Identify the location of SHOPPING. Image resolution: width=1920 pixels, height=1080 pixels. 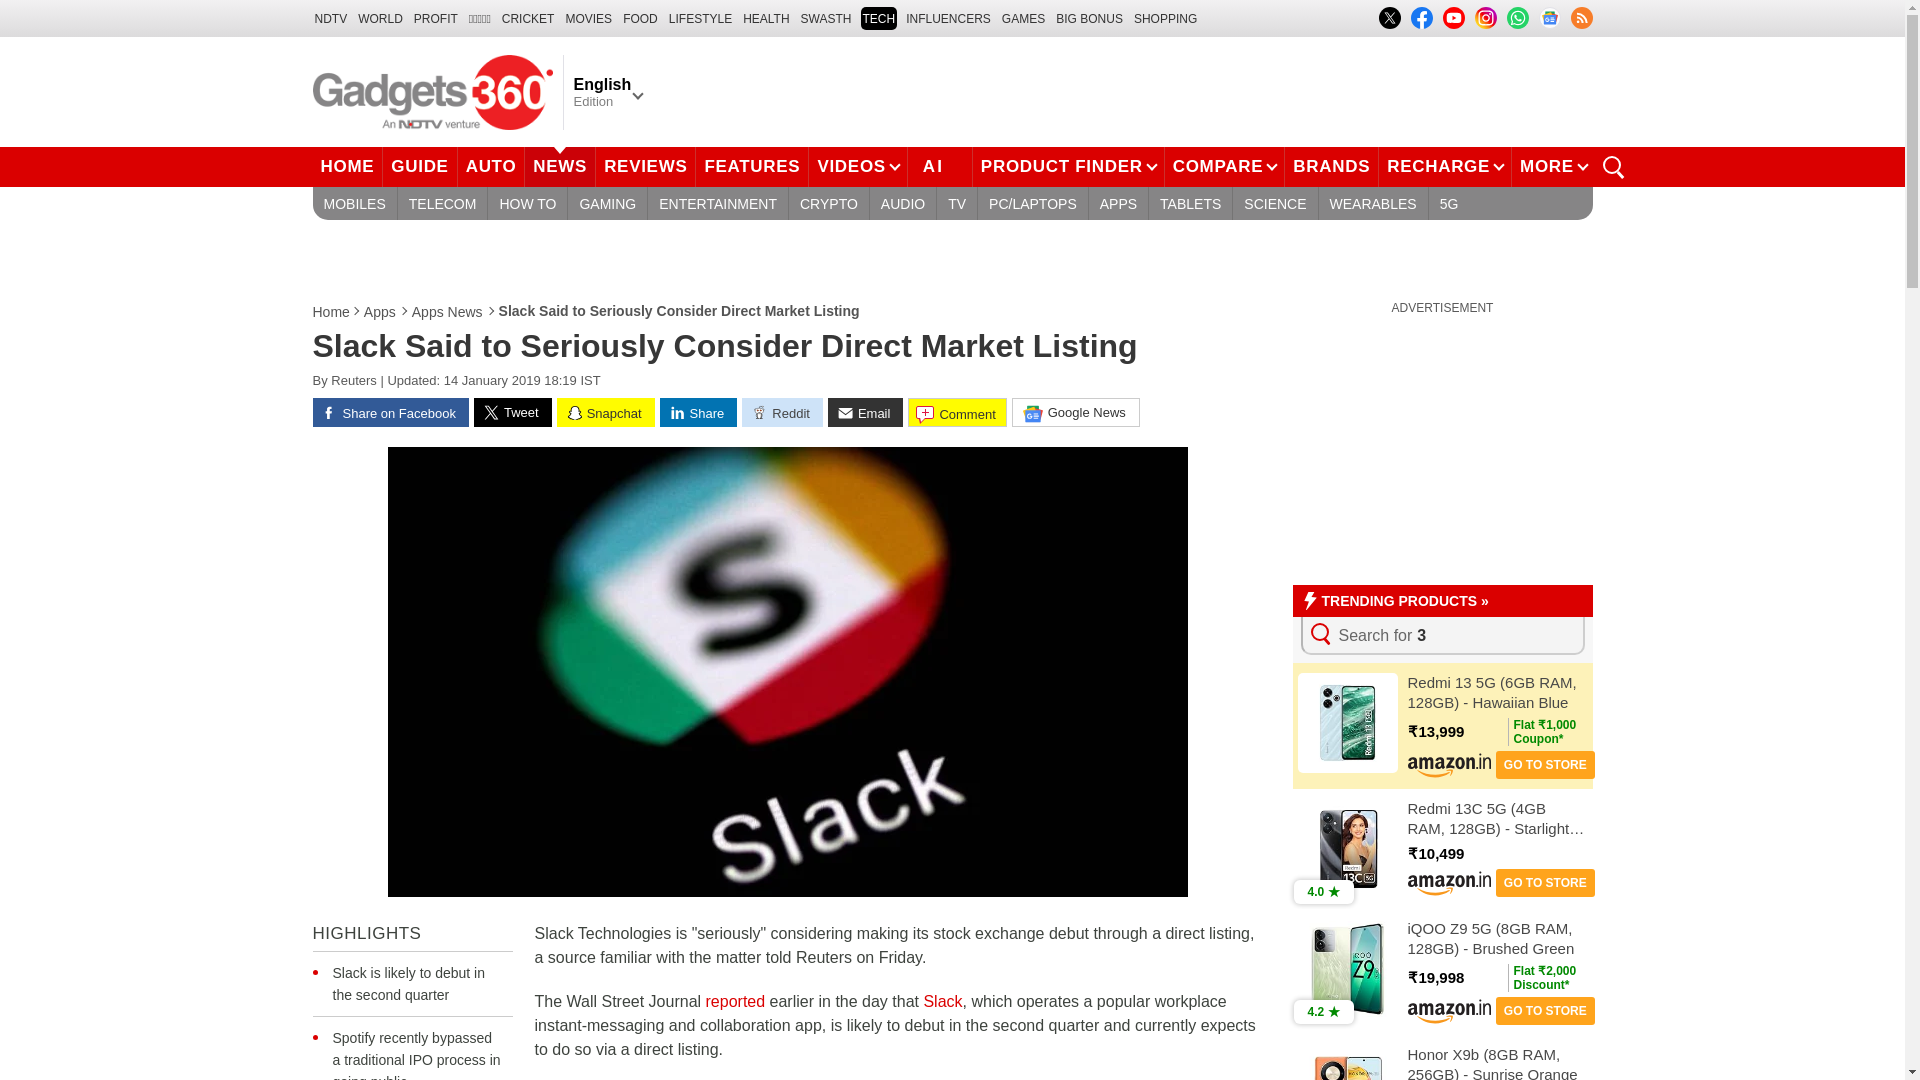
(1165, 18).